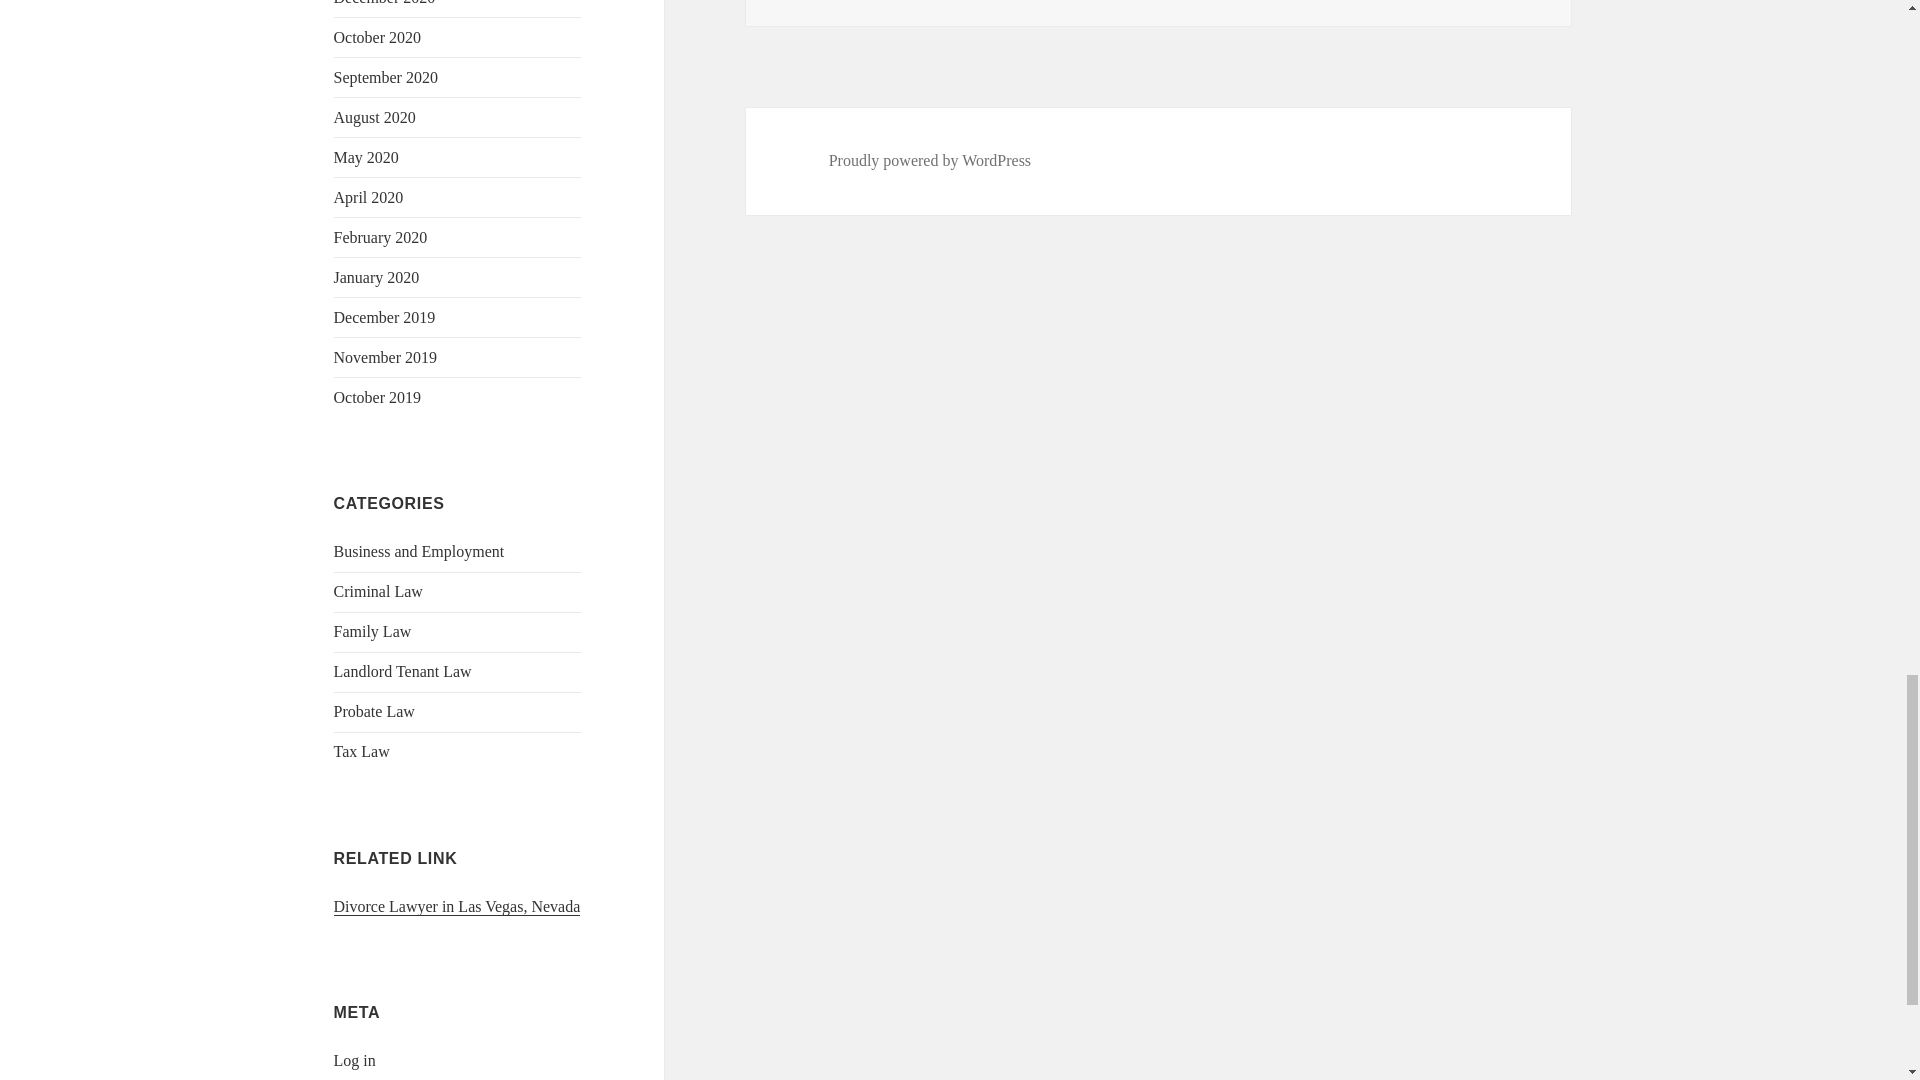 Image resolution: width=1920 pixels, height=1080 pixels. I want to click on January 2020, so click(377, 277).